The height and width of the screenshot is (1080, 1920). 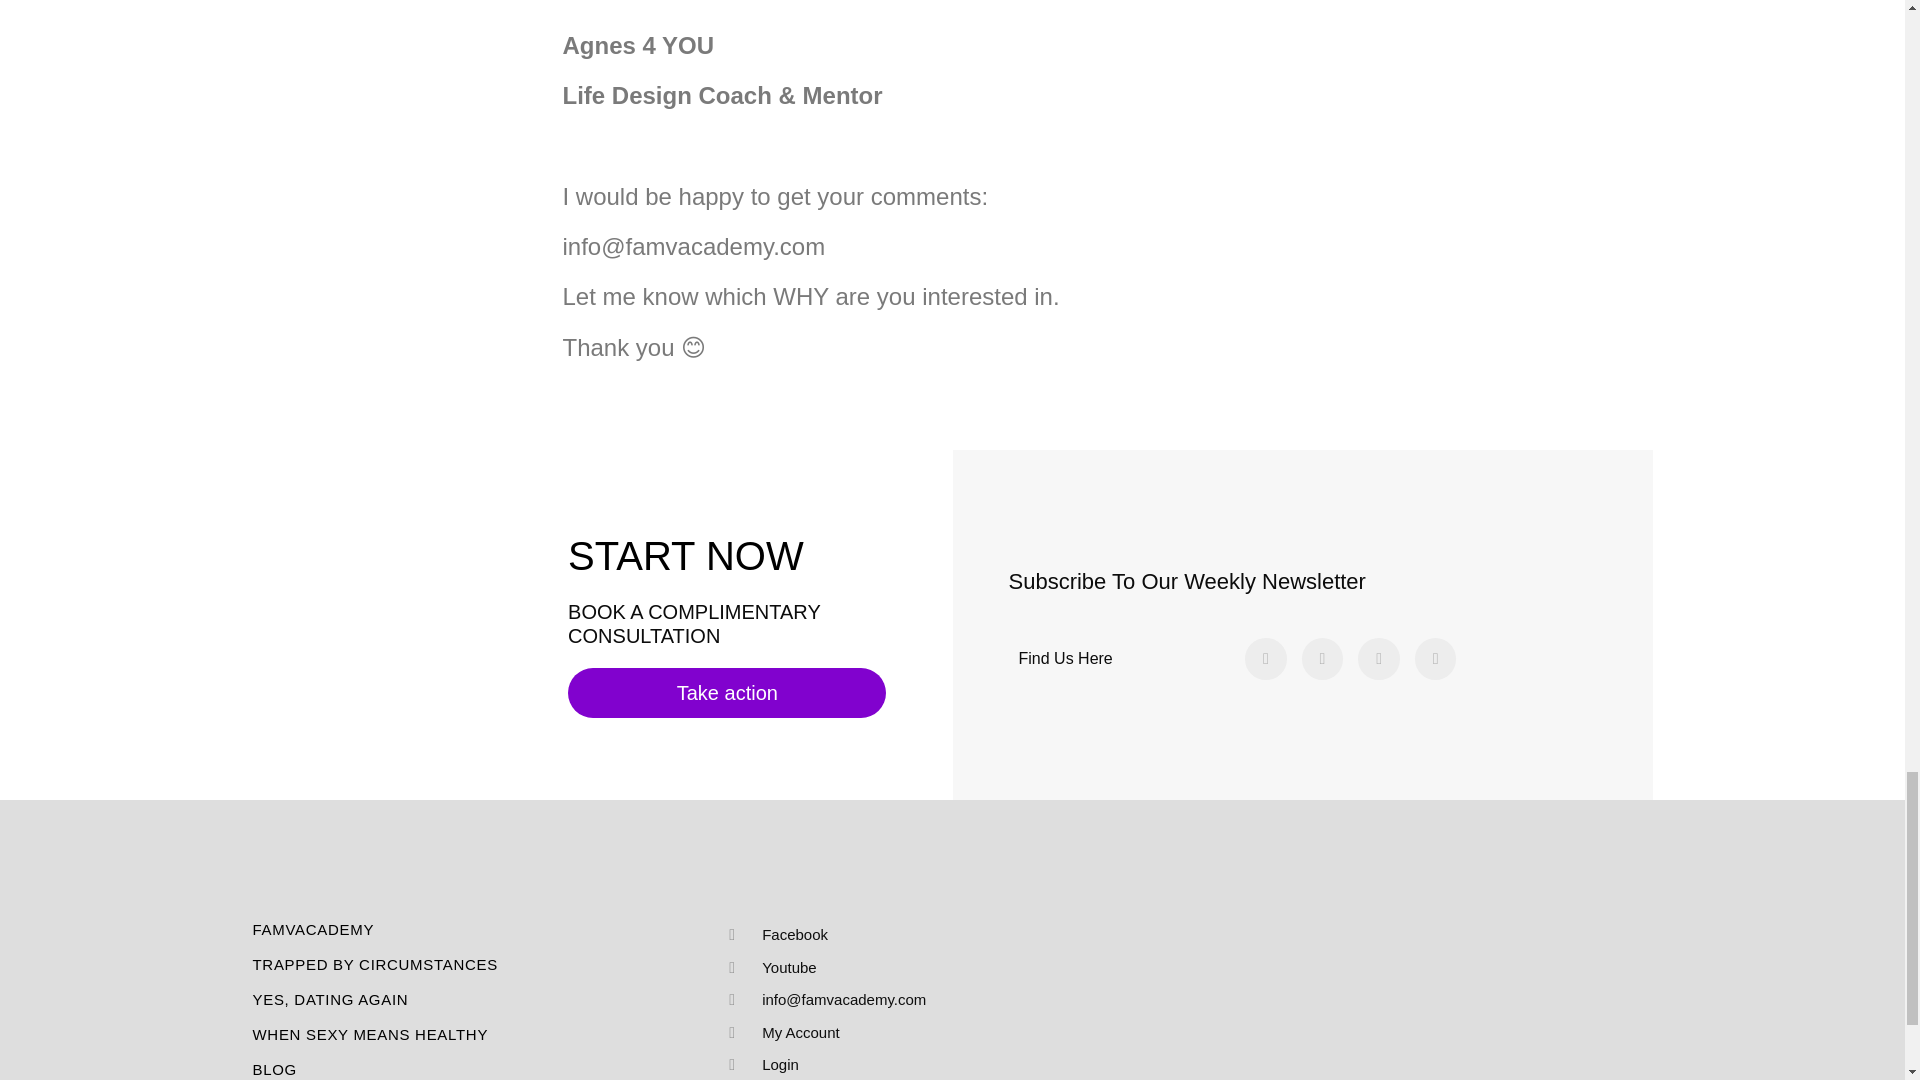 What do you see at coordinates (943, 1065) in the screenshot?
I see `Login` at bounding box center [943, 1065].